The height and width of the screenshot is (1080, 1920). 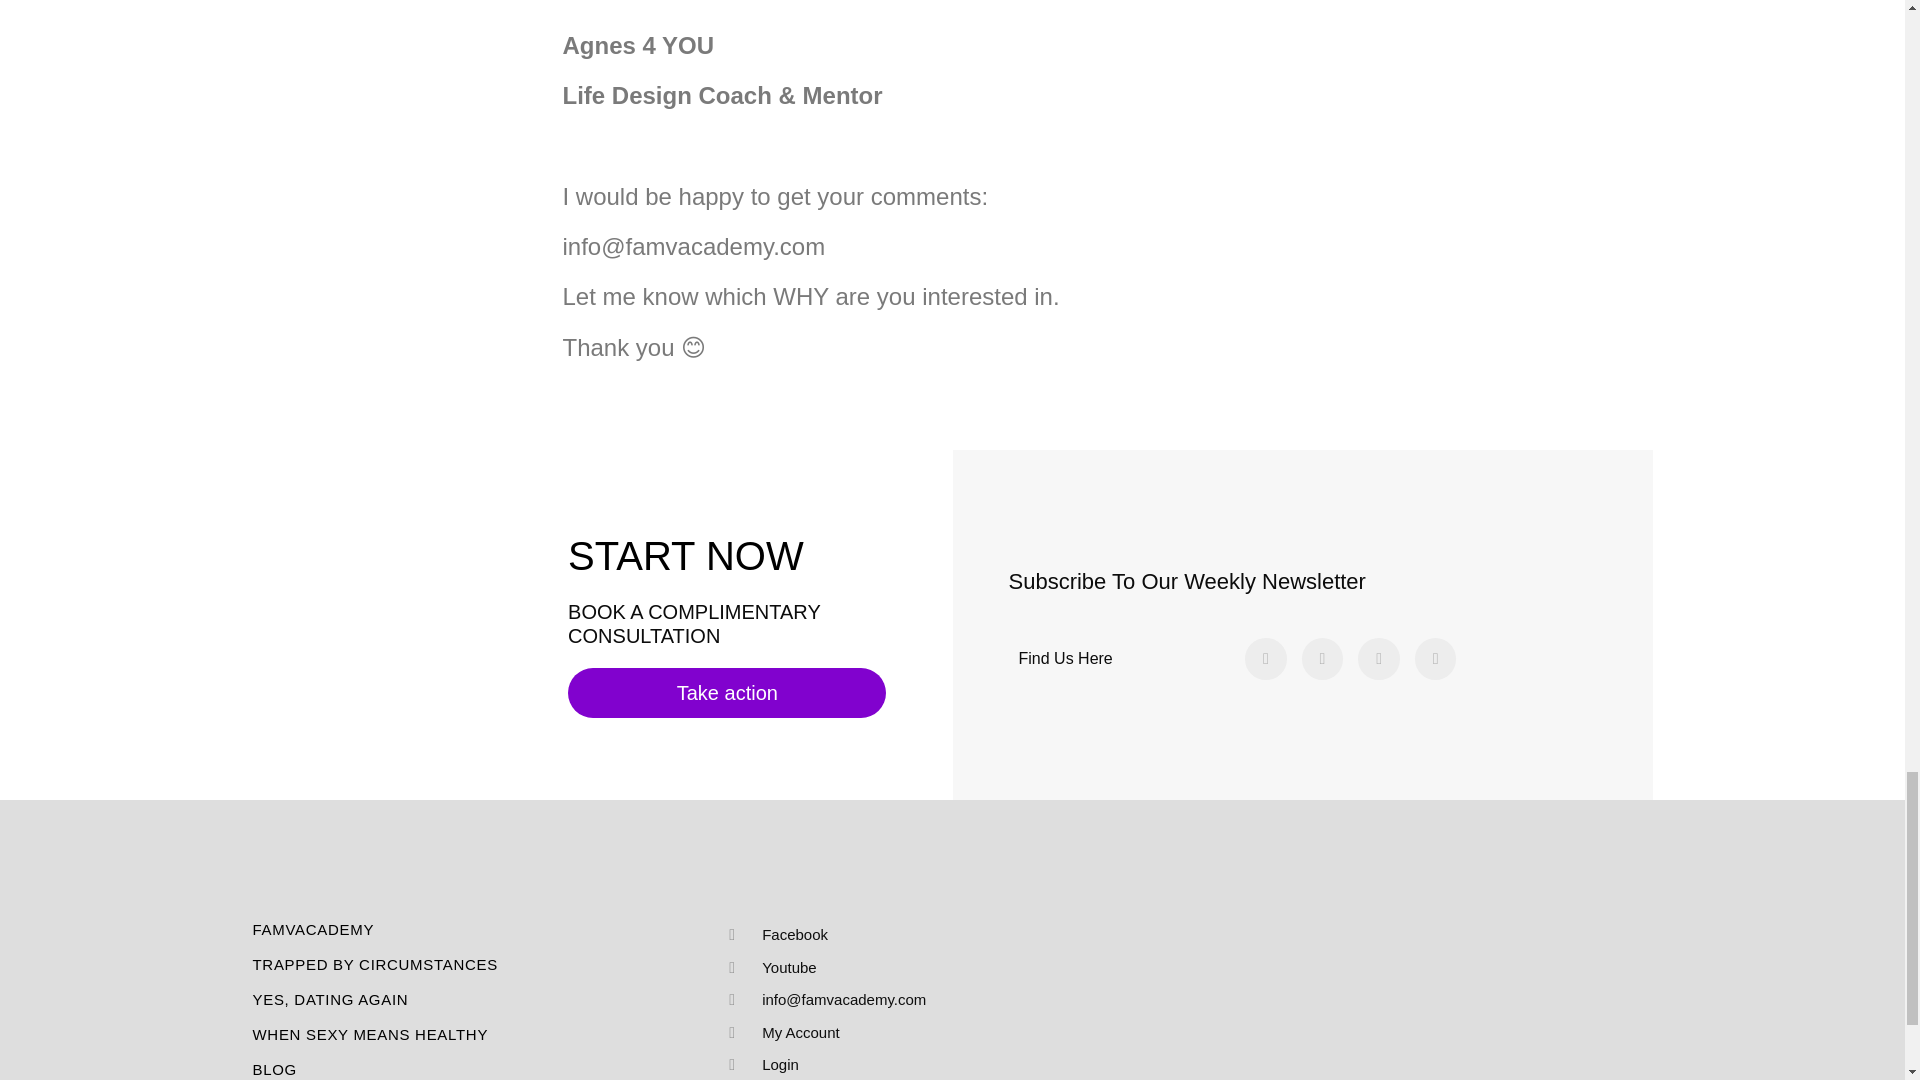 What do you see at coordinates (943, 1065) in the screenshot?
I see `Login` at bounding box center [943, 1065].